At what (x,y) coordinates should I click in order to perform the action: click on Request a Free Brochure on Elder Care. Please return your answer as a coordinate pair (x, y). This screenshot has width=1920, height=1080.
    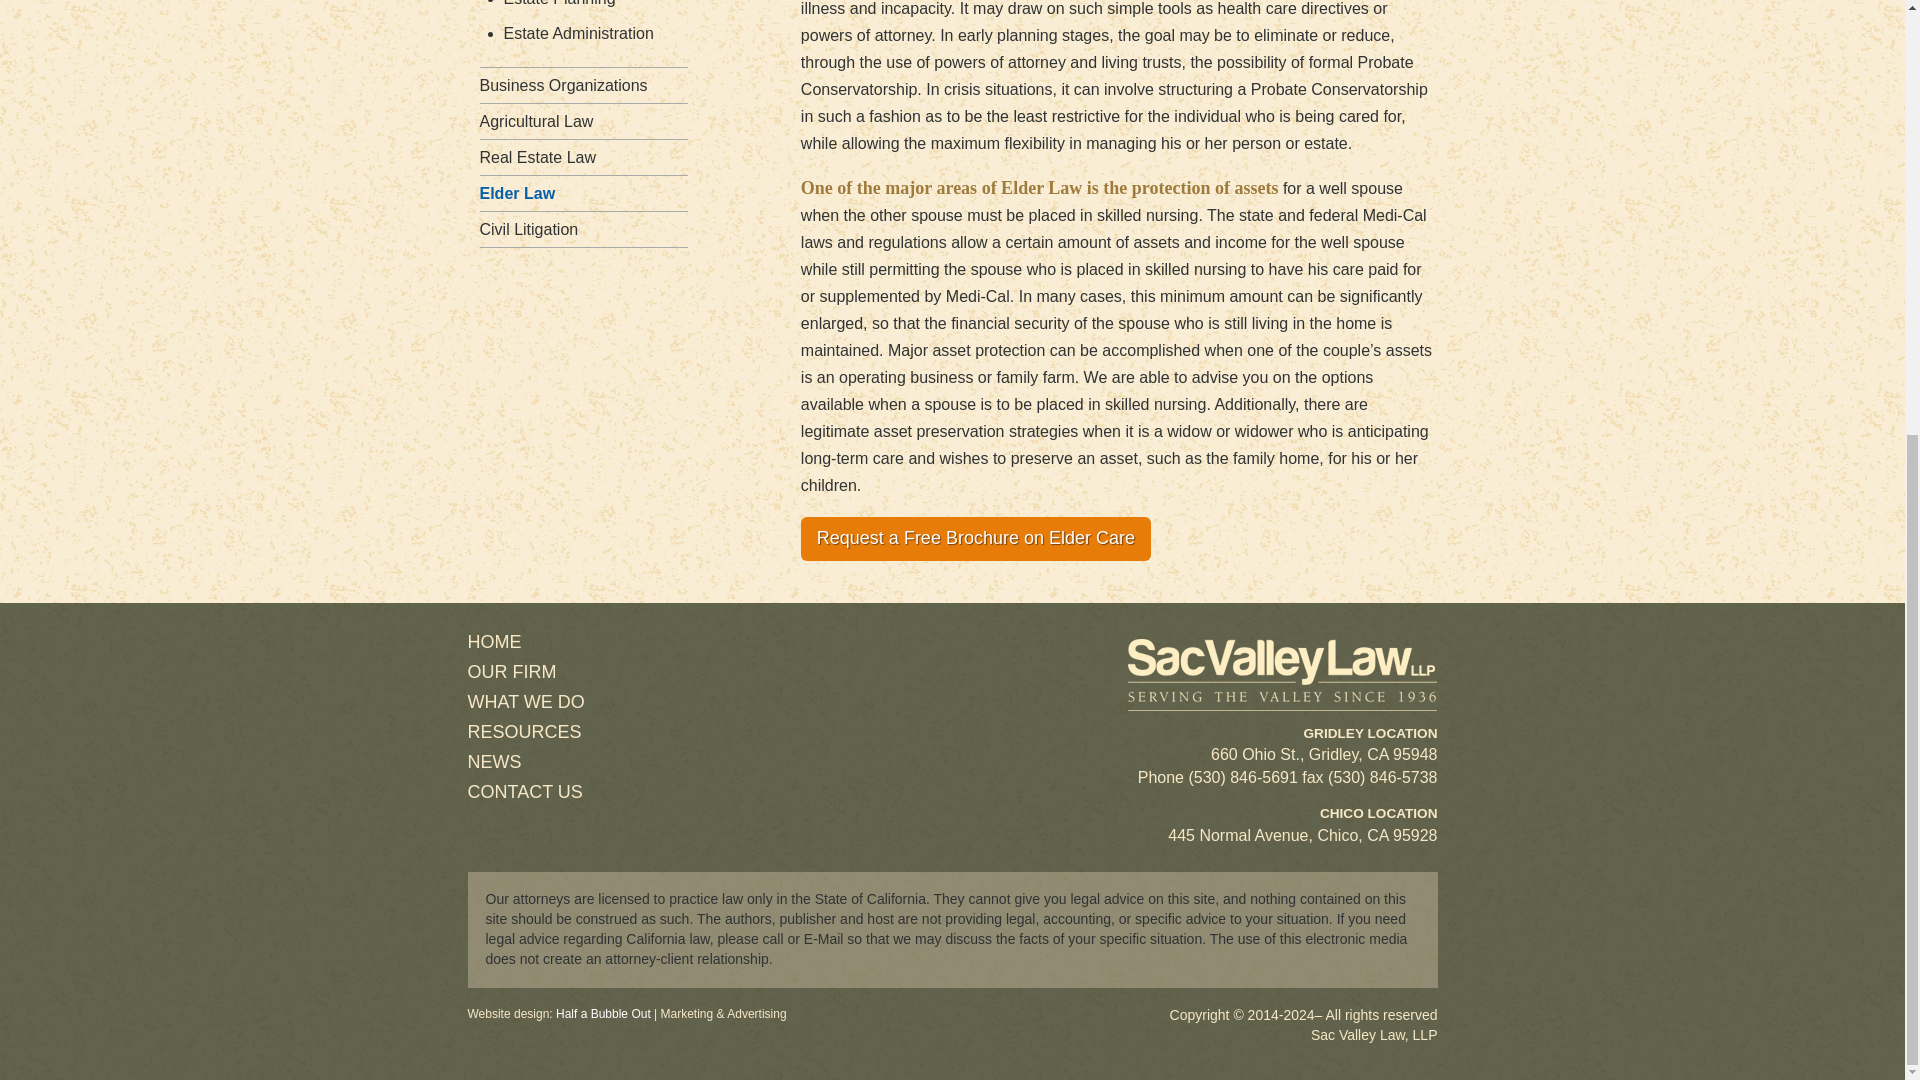
    Looking at the image, I should click on (975, 538).